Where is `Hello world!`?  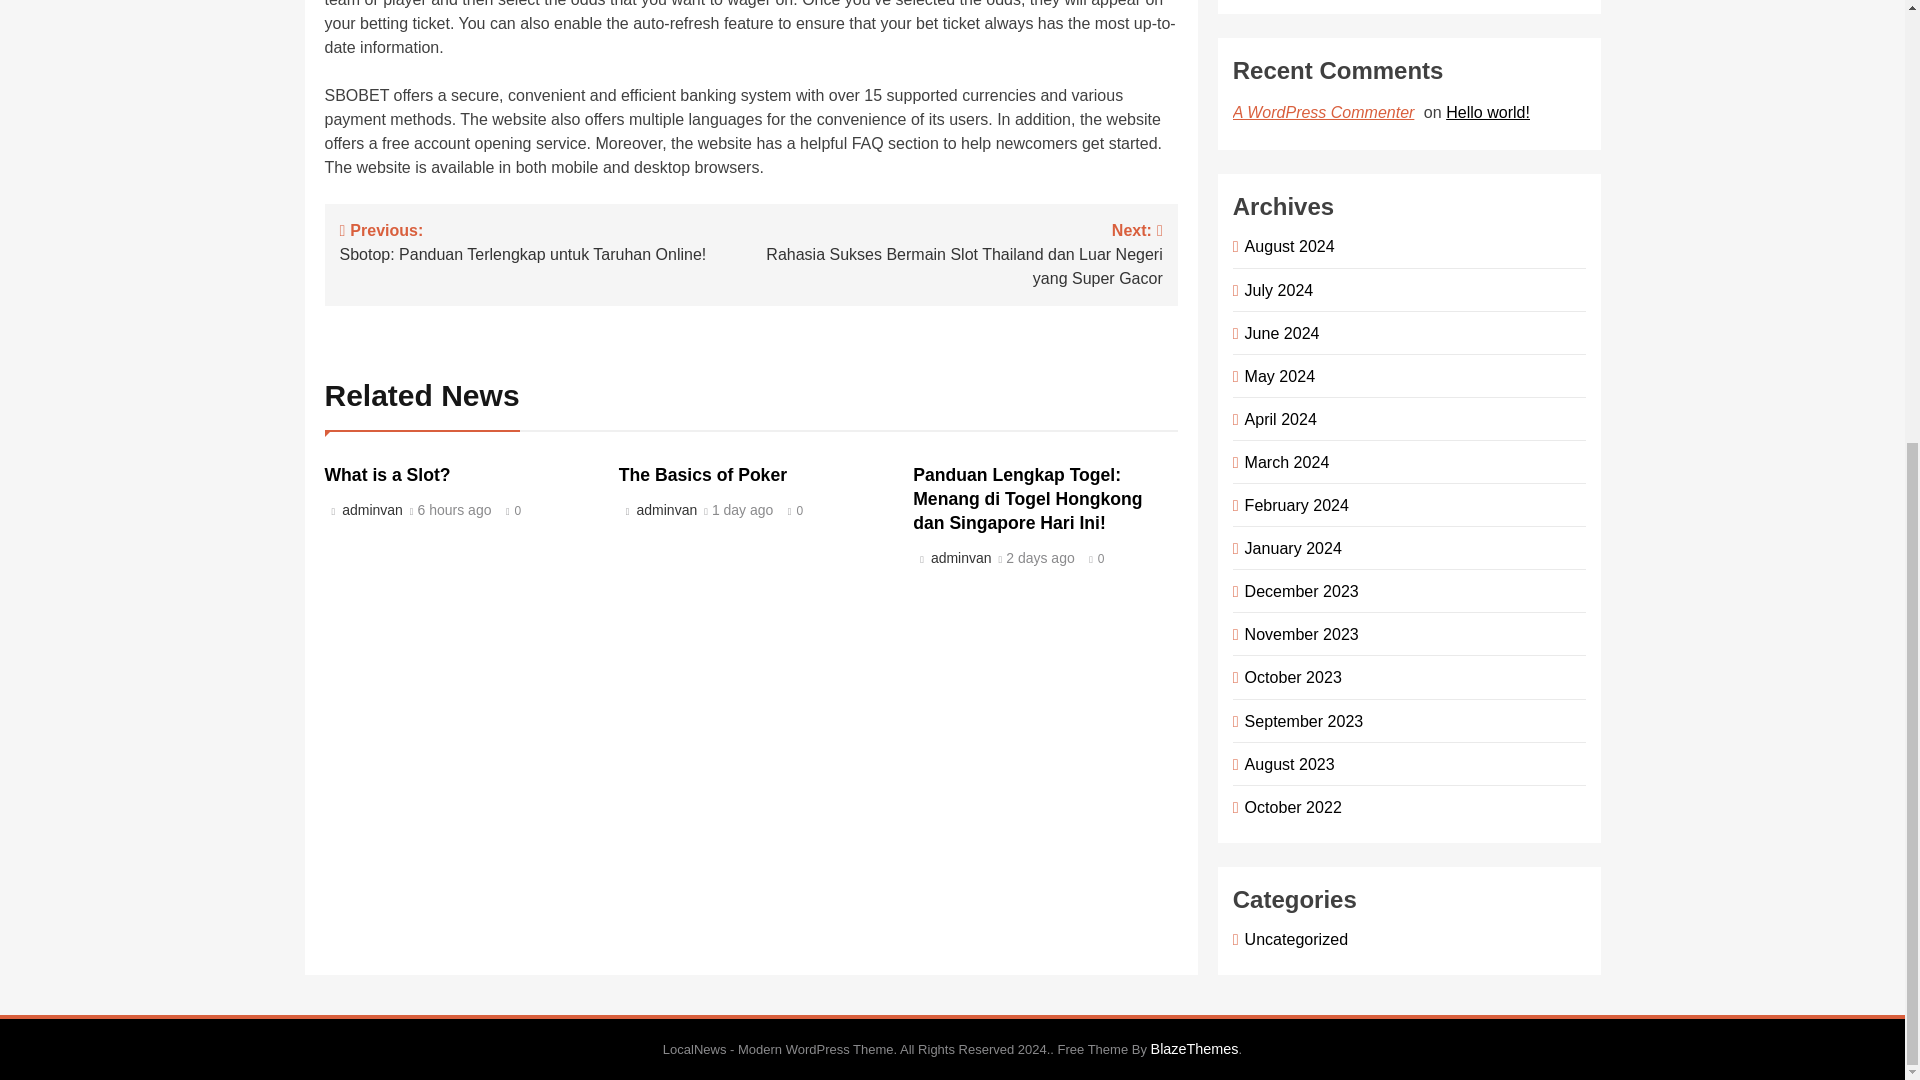 Hello world! is located at coordinates (702, 474).